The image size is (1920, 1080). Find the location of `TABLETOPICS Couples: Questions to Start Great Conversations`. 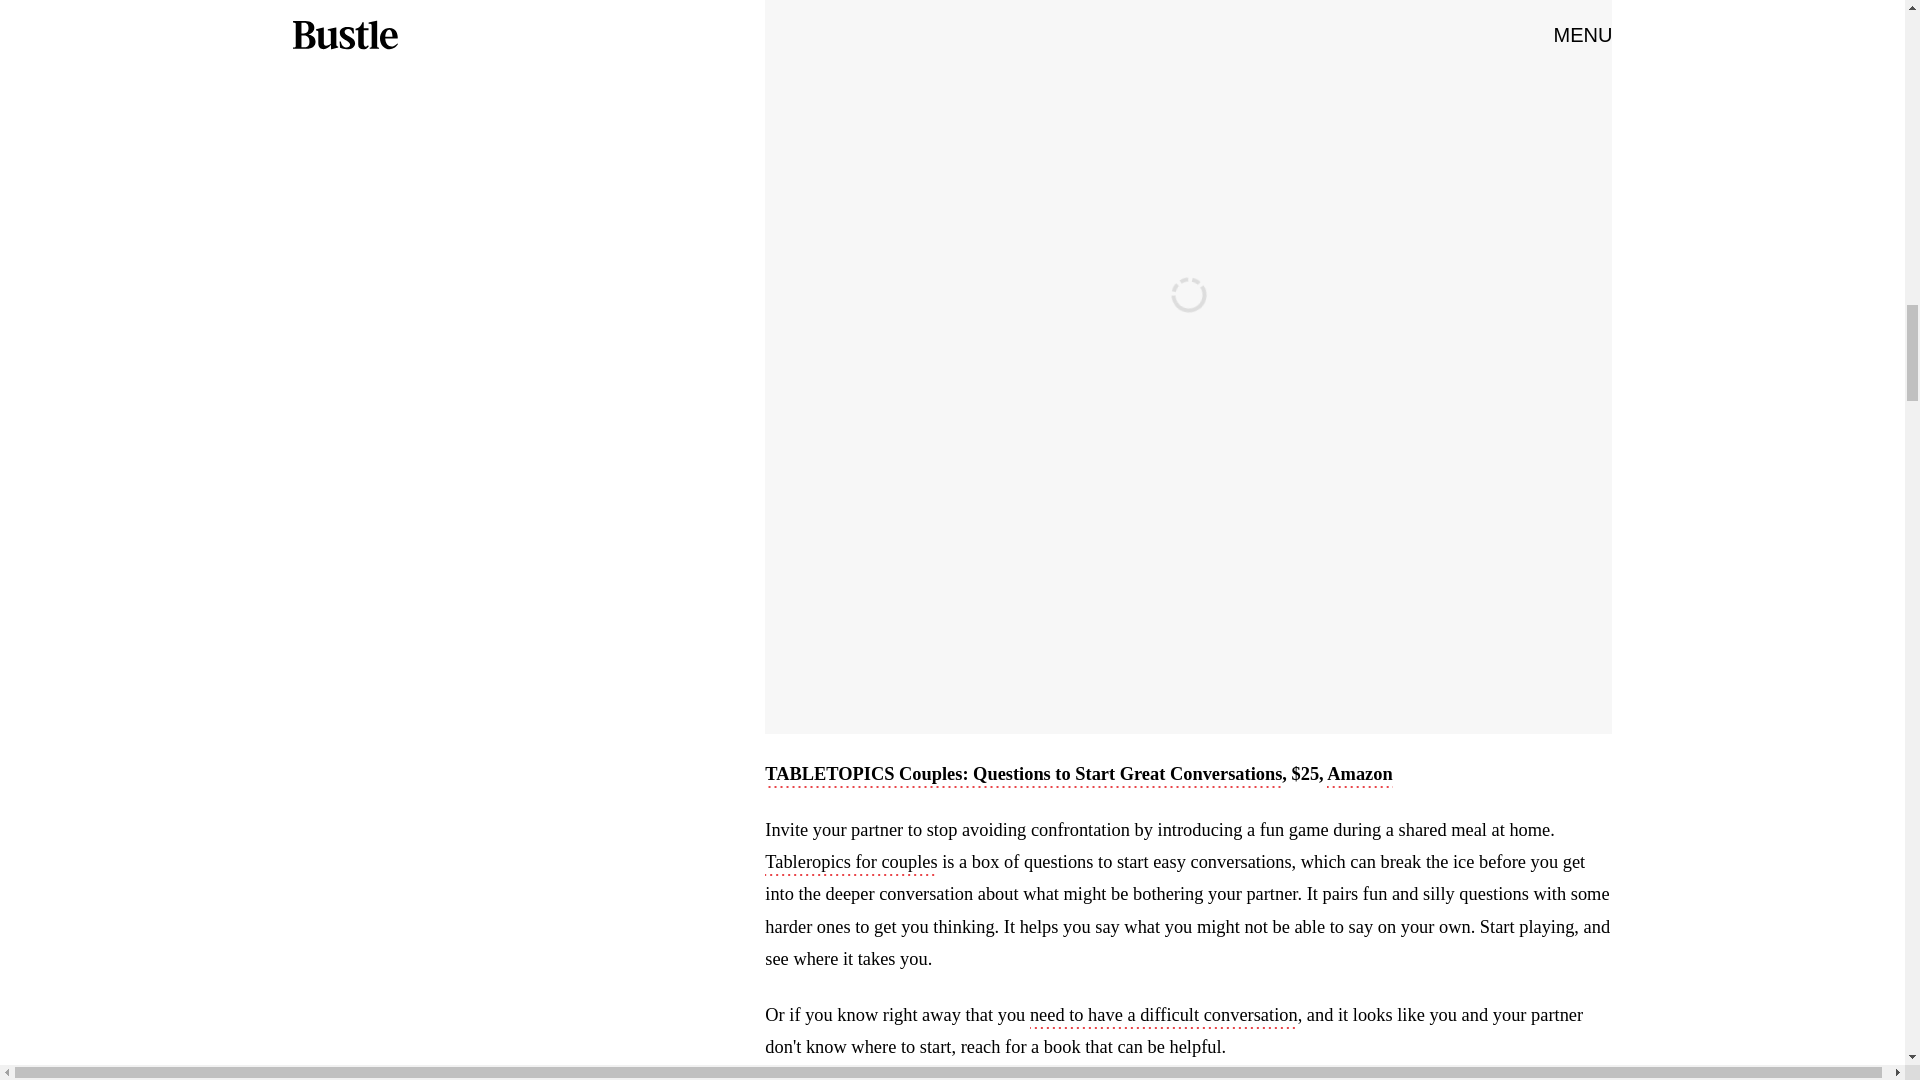

TABLETOPICS Couples: Questions to Start Great Conversations is located at coordinates (1023, 776).